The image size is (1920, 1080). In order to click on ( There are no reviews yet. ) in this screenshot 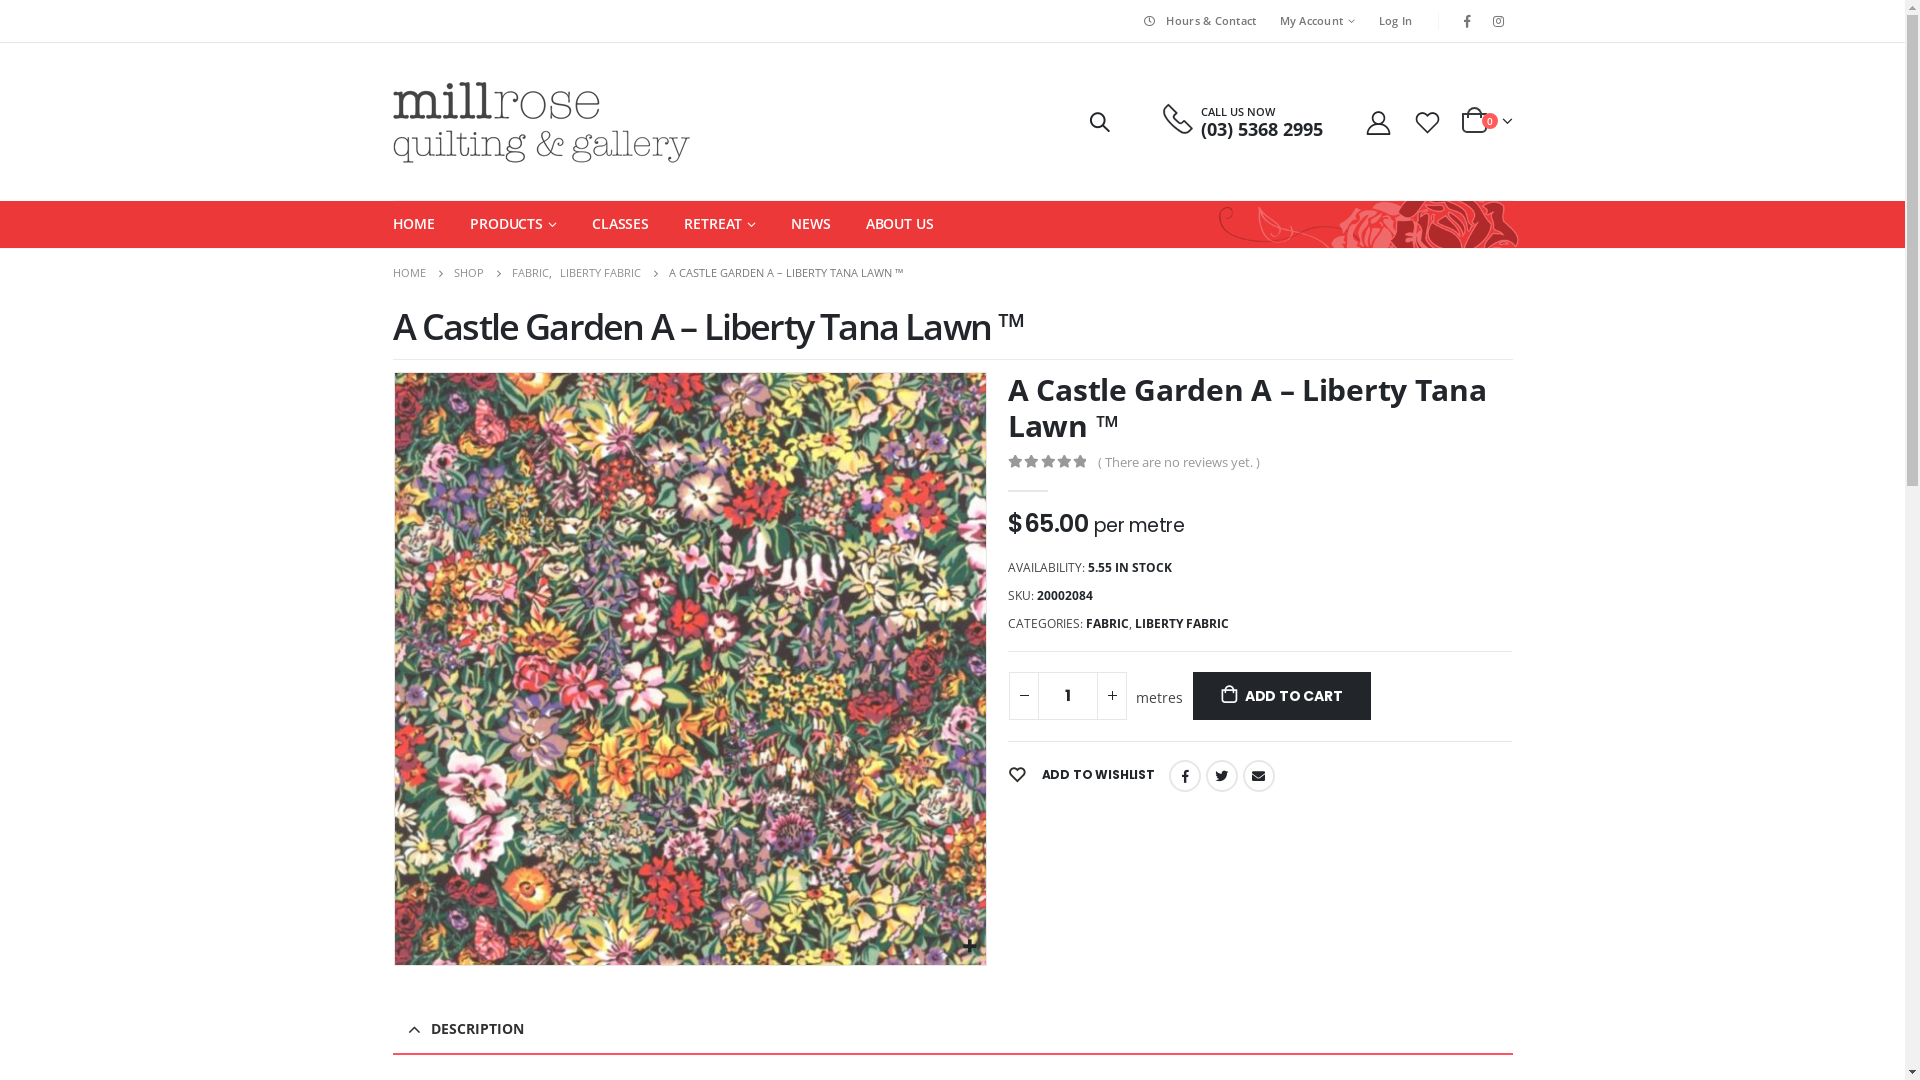, I will do `click(1184, 462)`.